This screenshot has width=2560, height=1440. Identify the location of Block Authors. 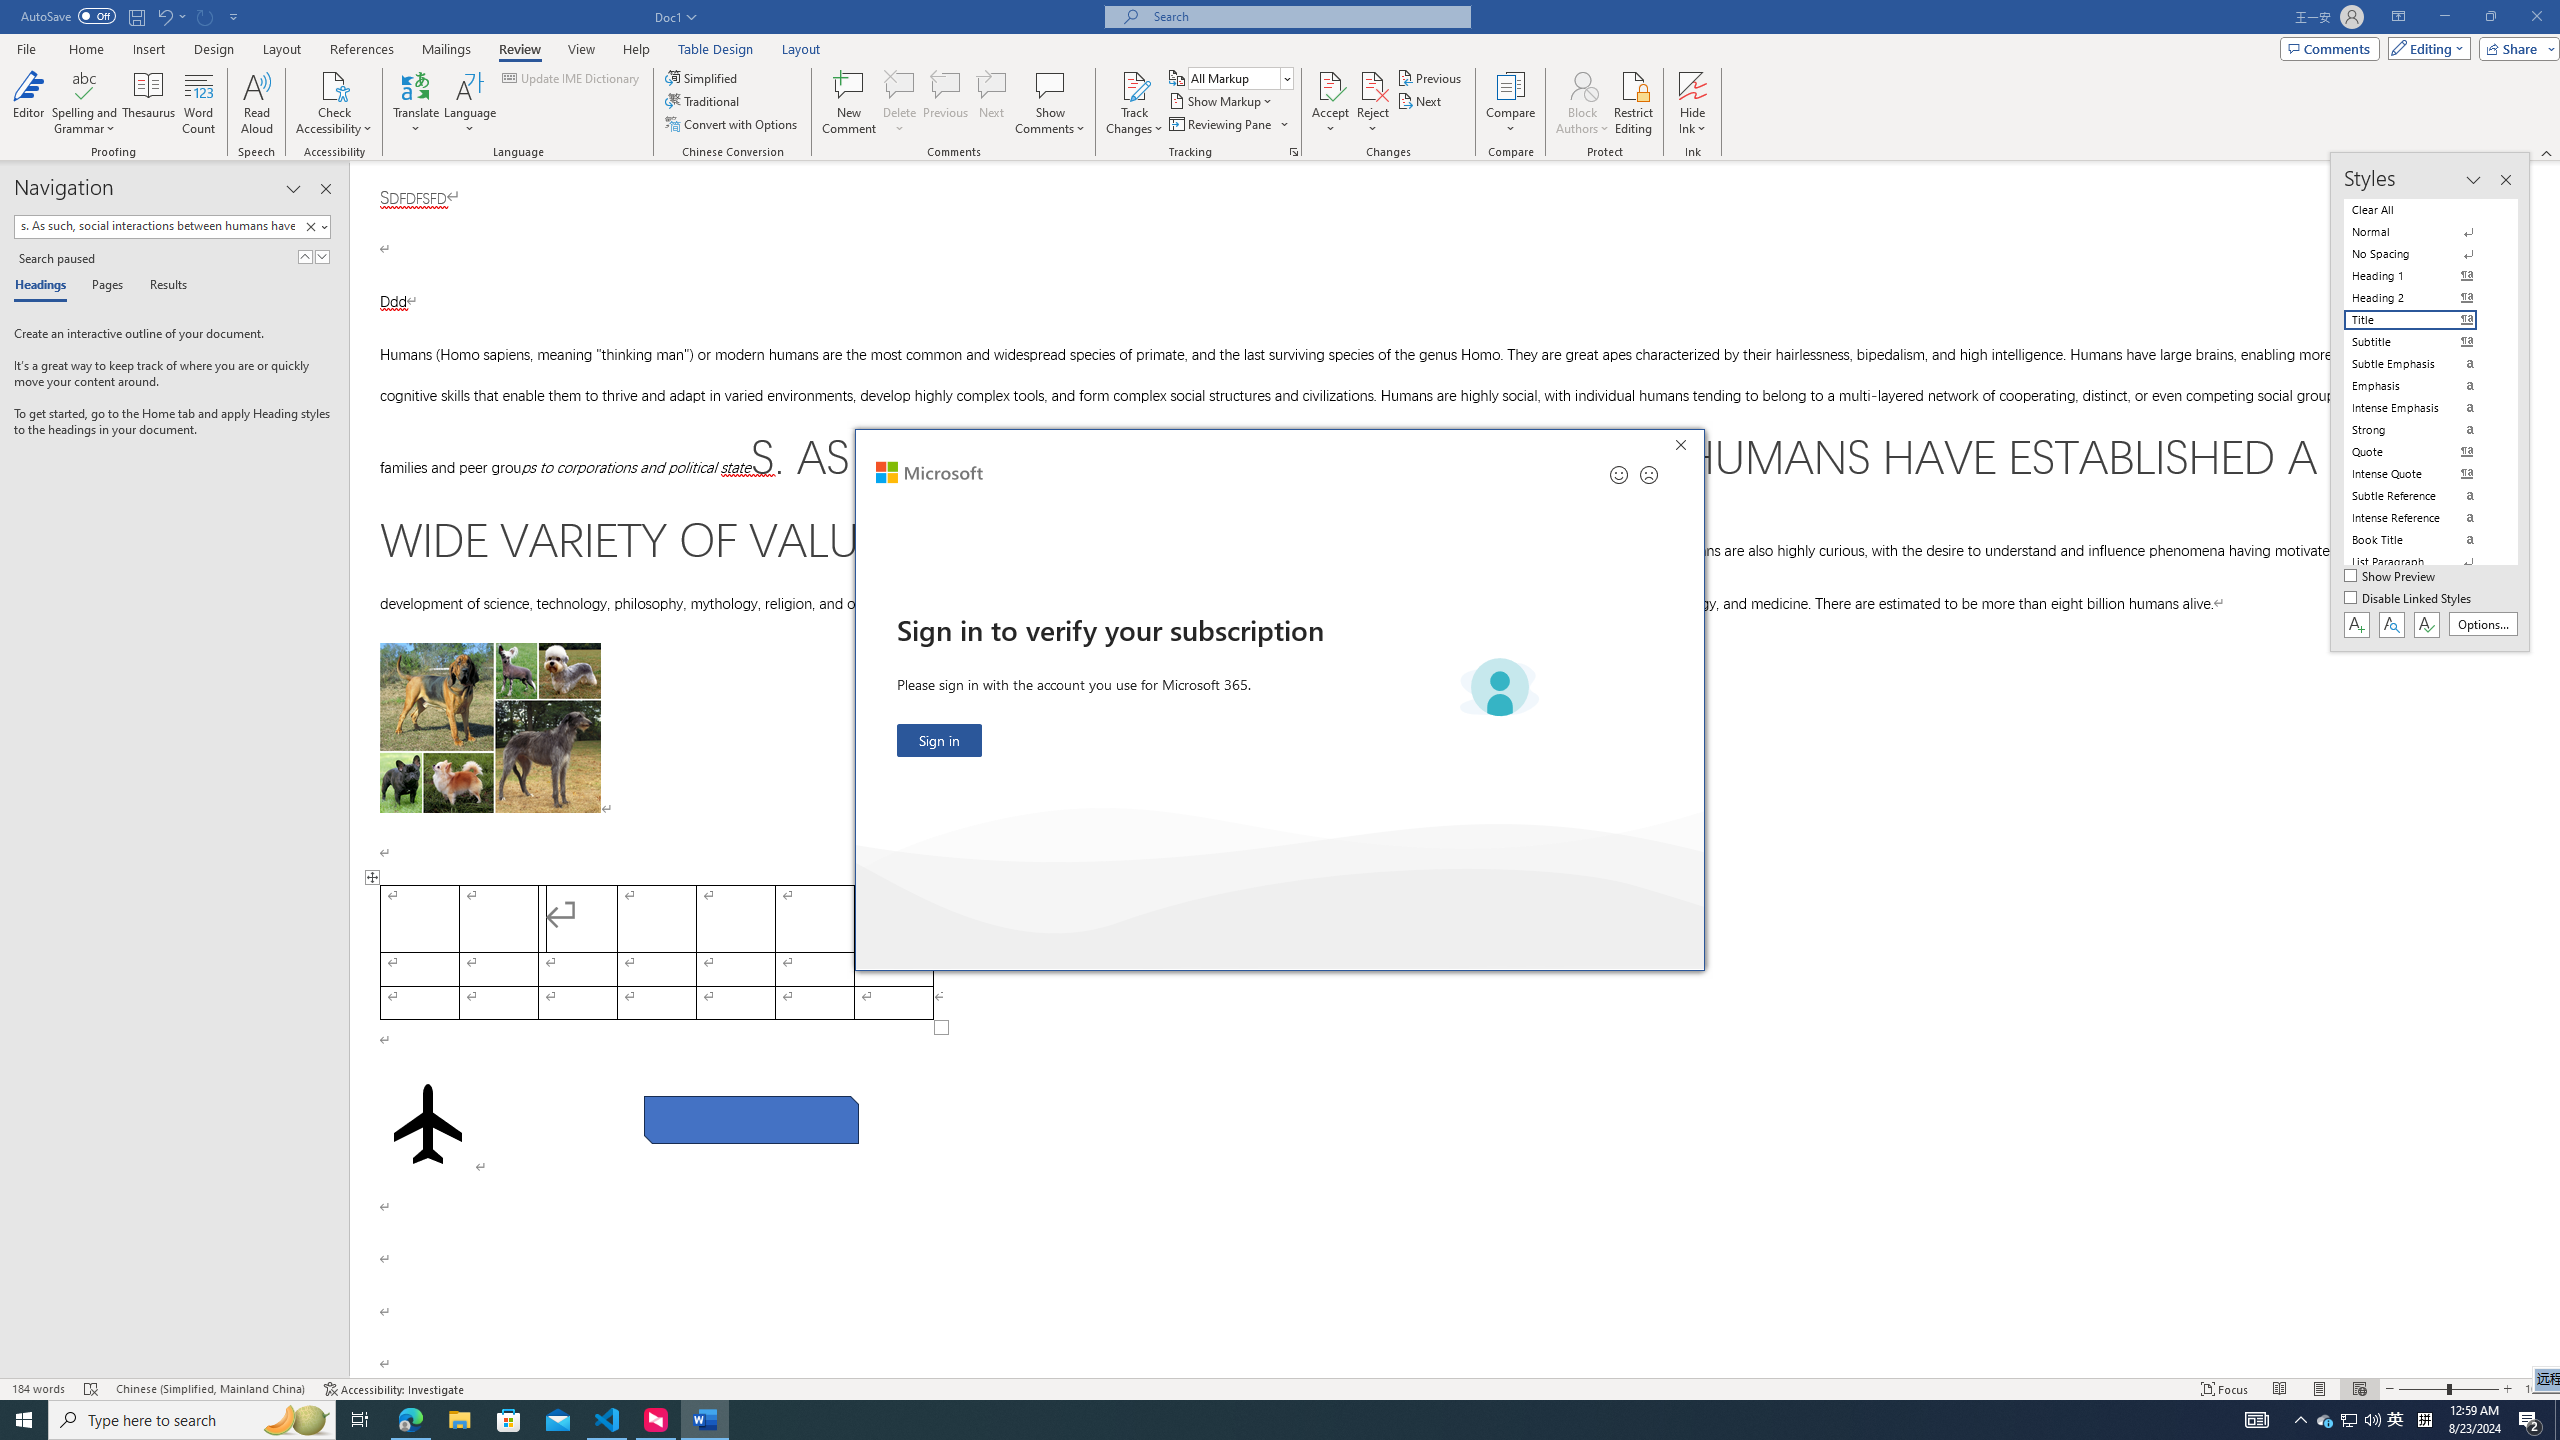
(1582, 85).